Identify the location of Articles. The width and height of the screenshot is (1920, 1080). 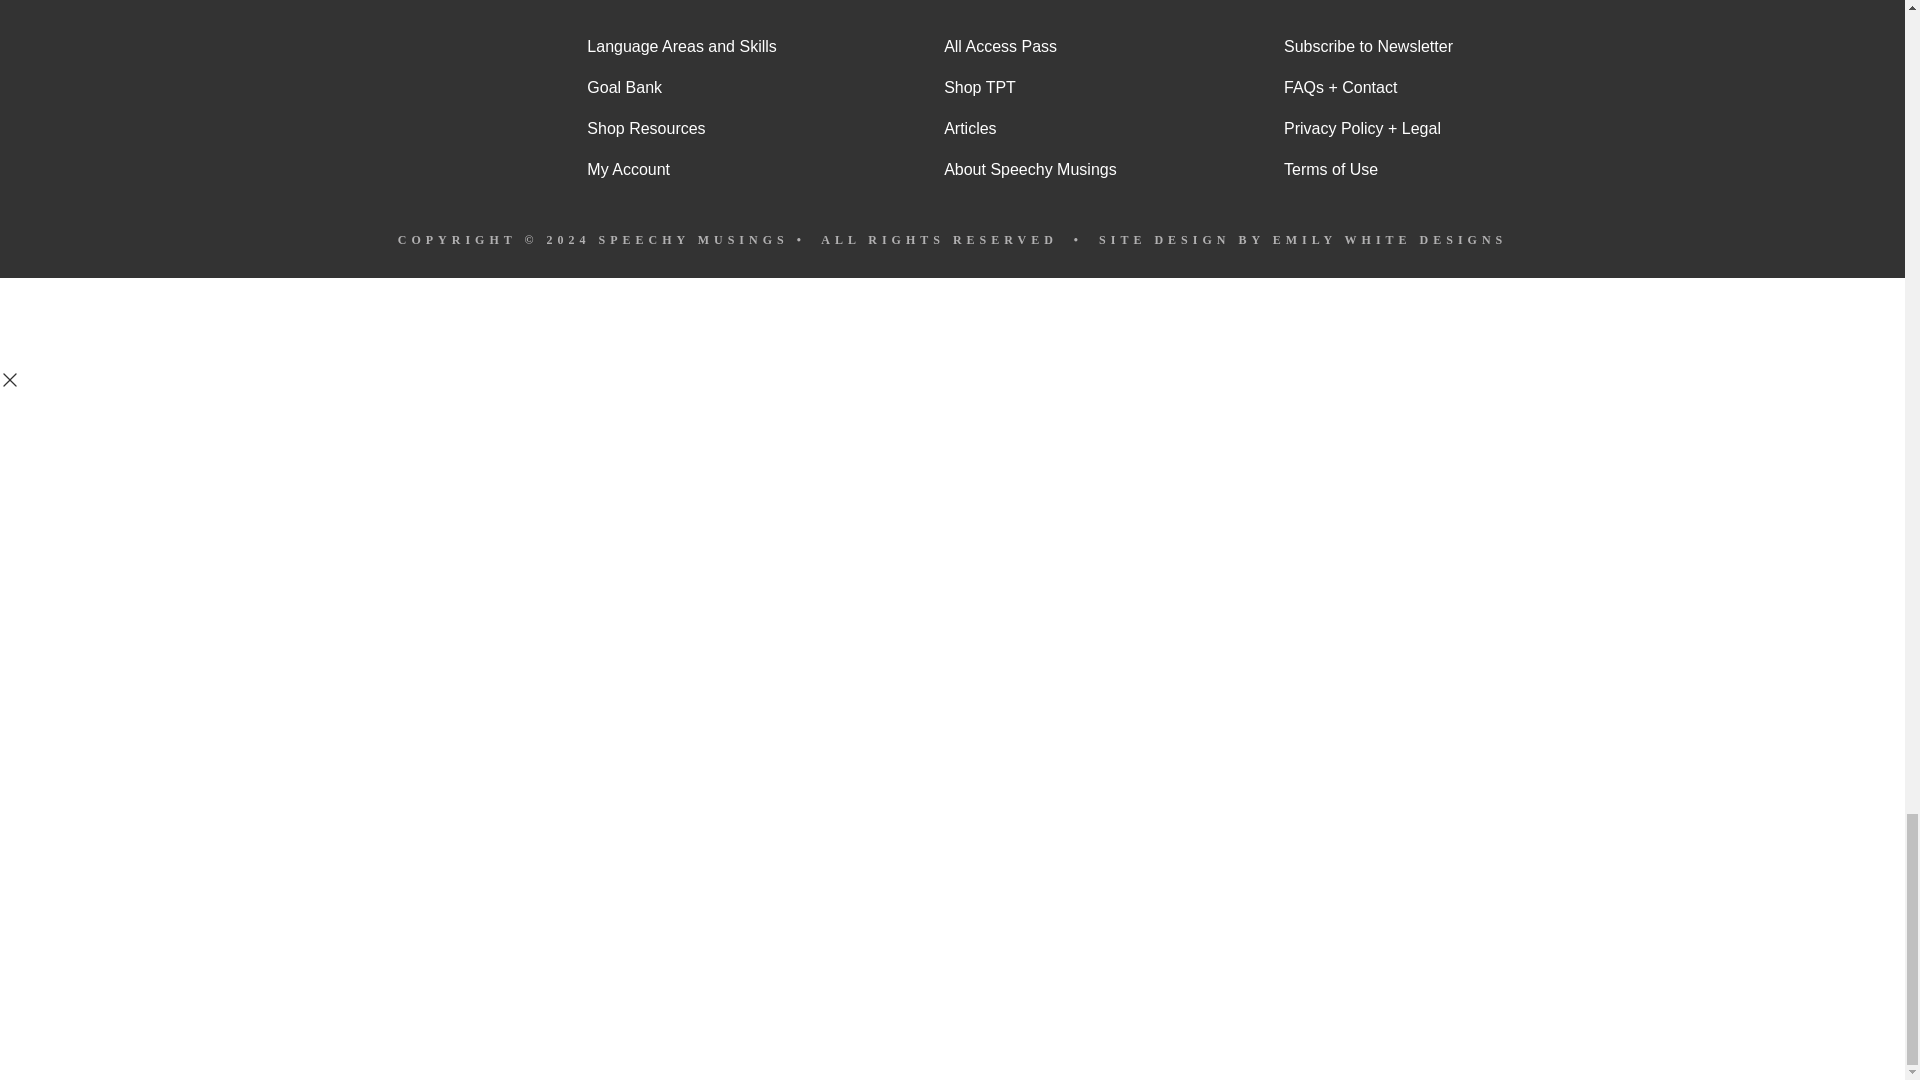
(1030, 128).